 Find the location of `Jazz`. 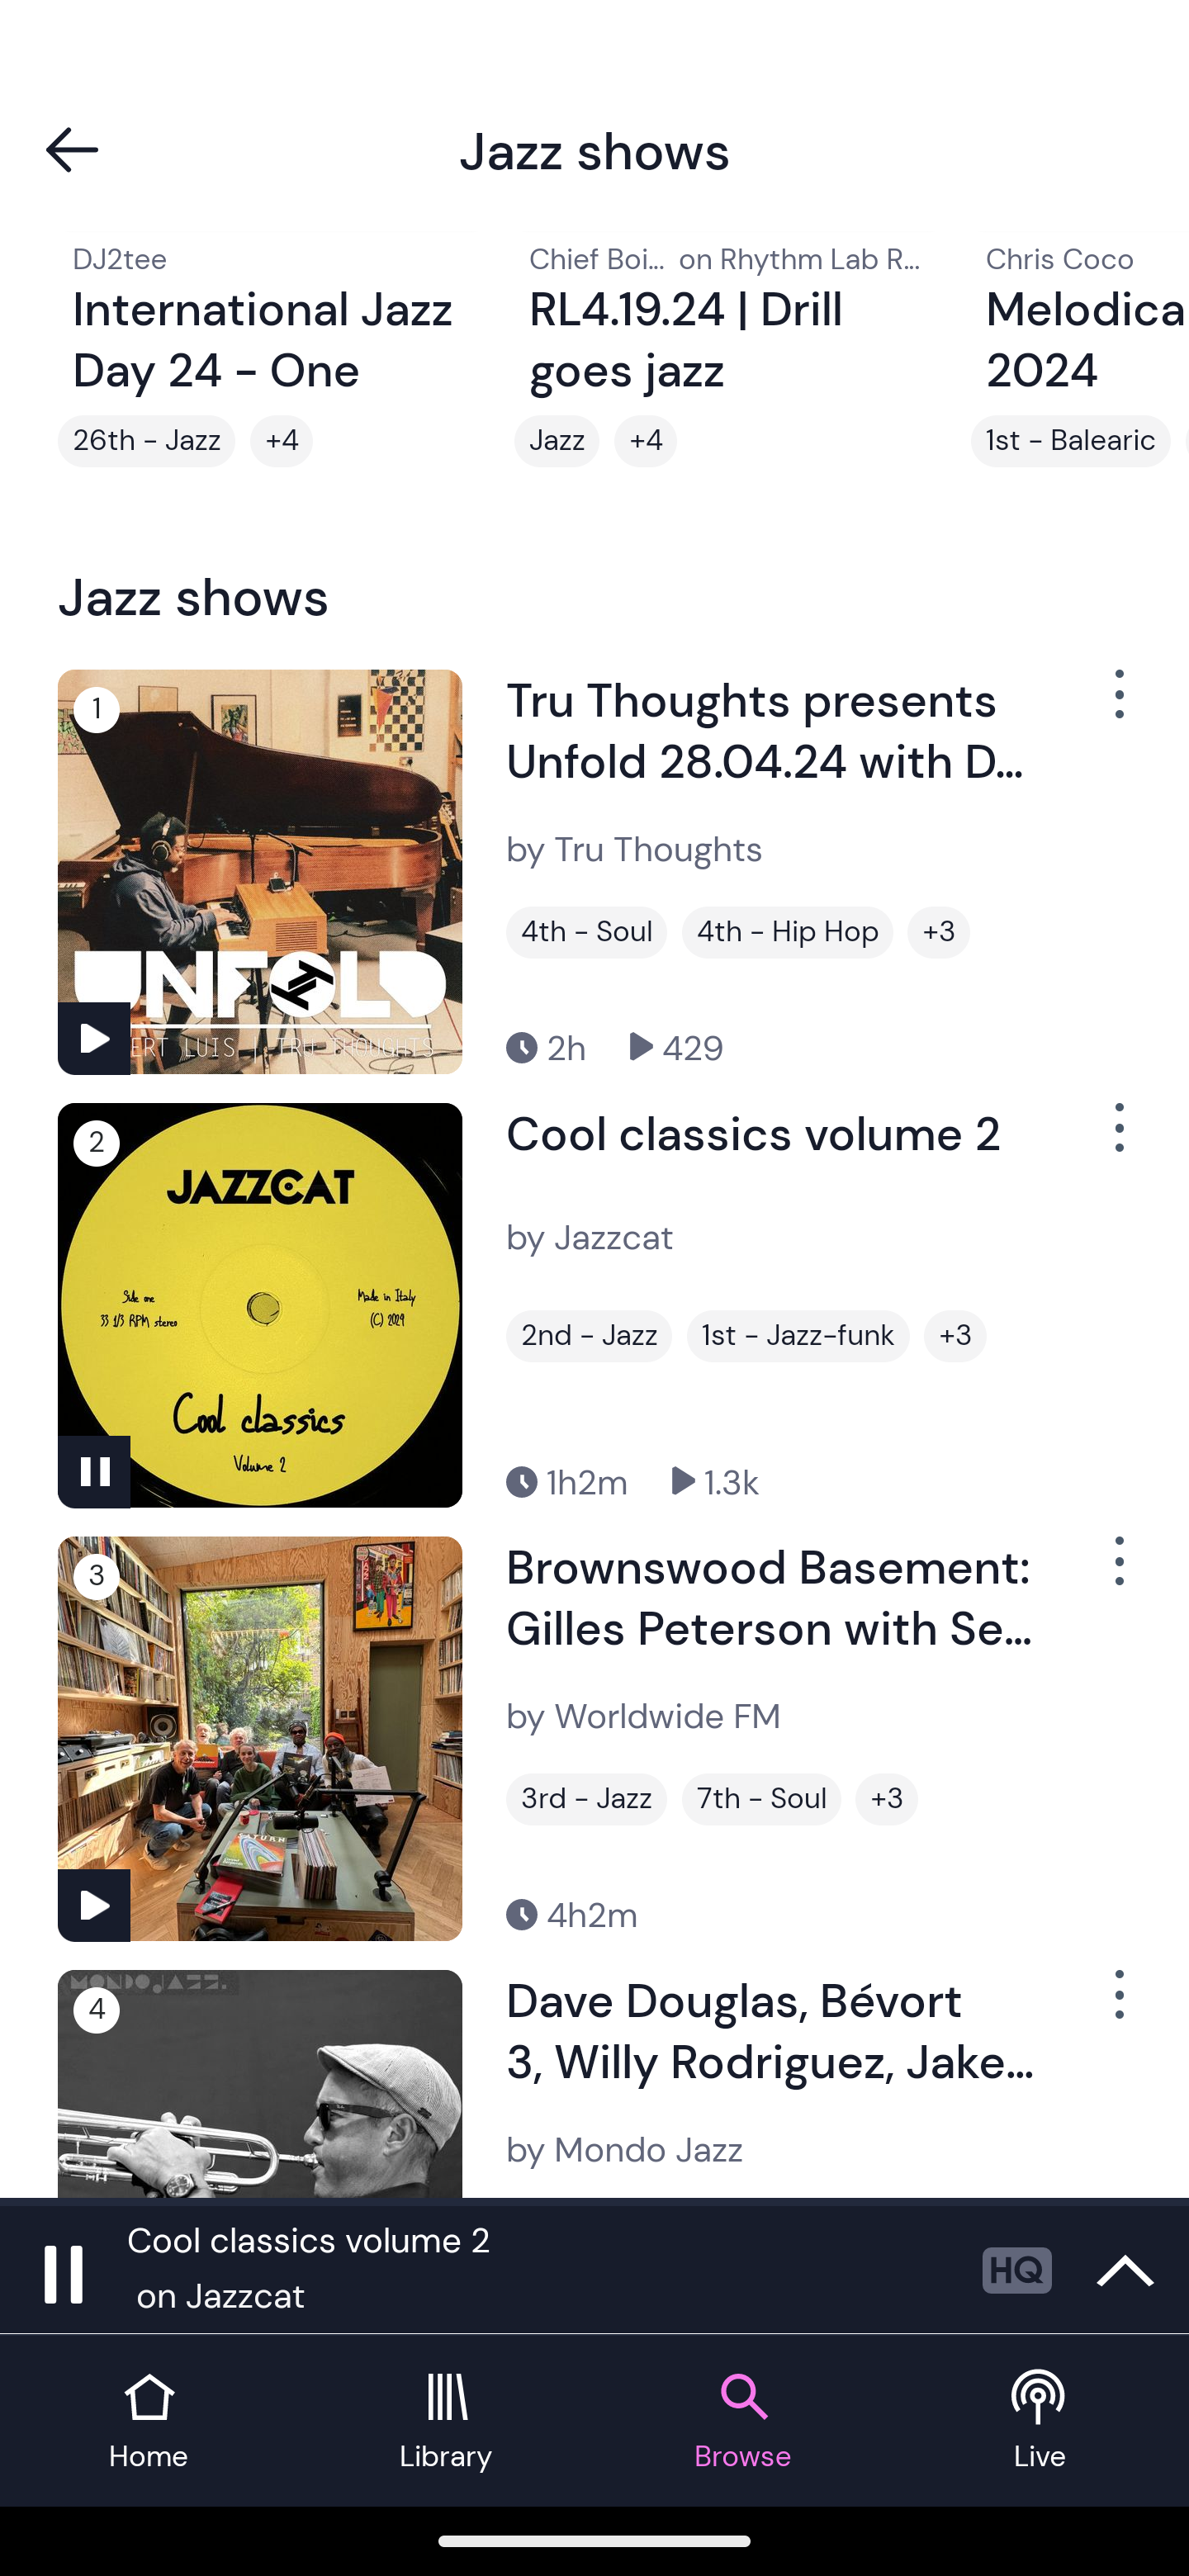

Jazz is located at coordinates (557, 440).